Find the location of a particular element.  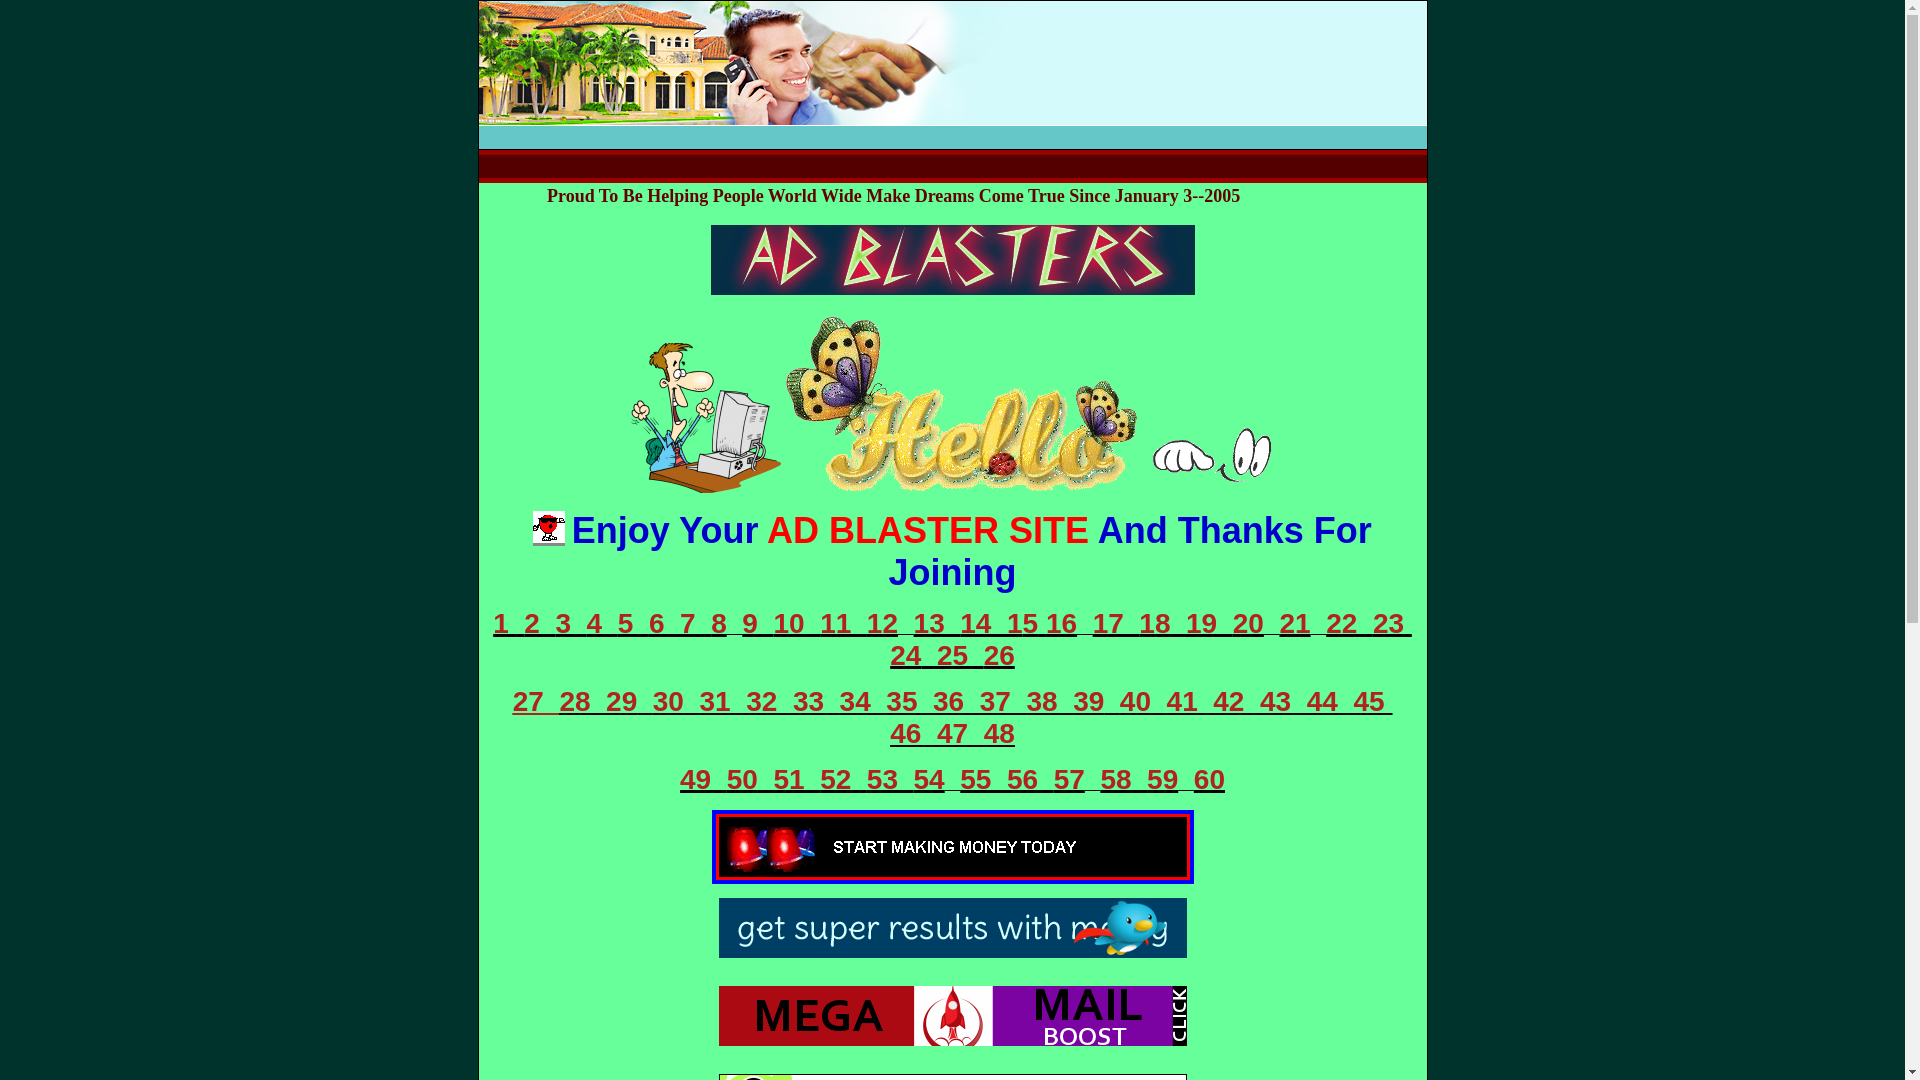

  51  is located at coordinates (789, 780).